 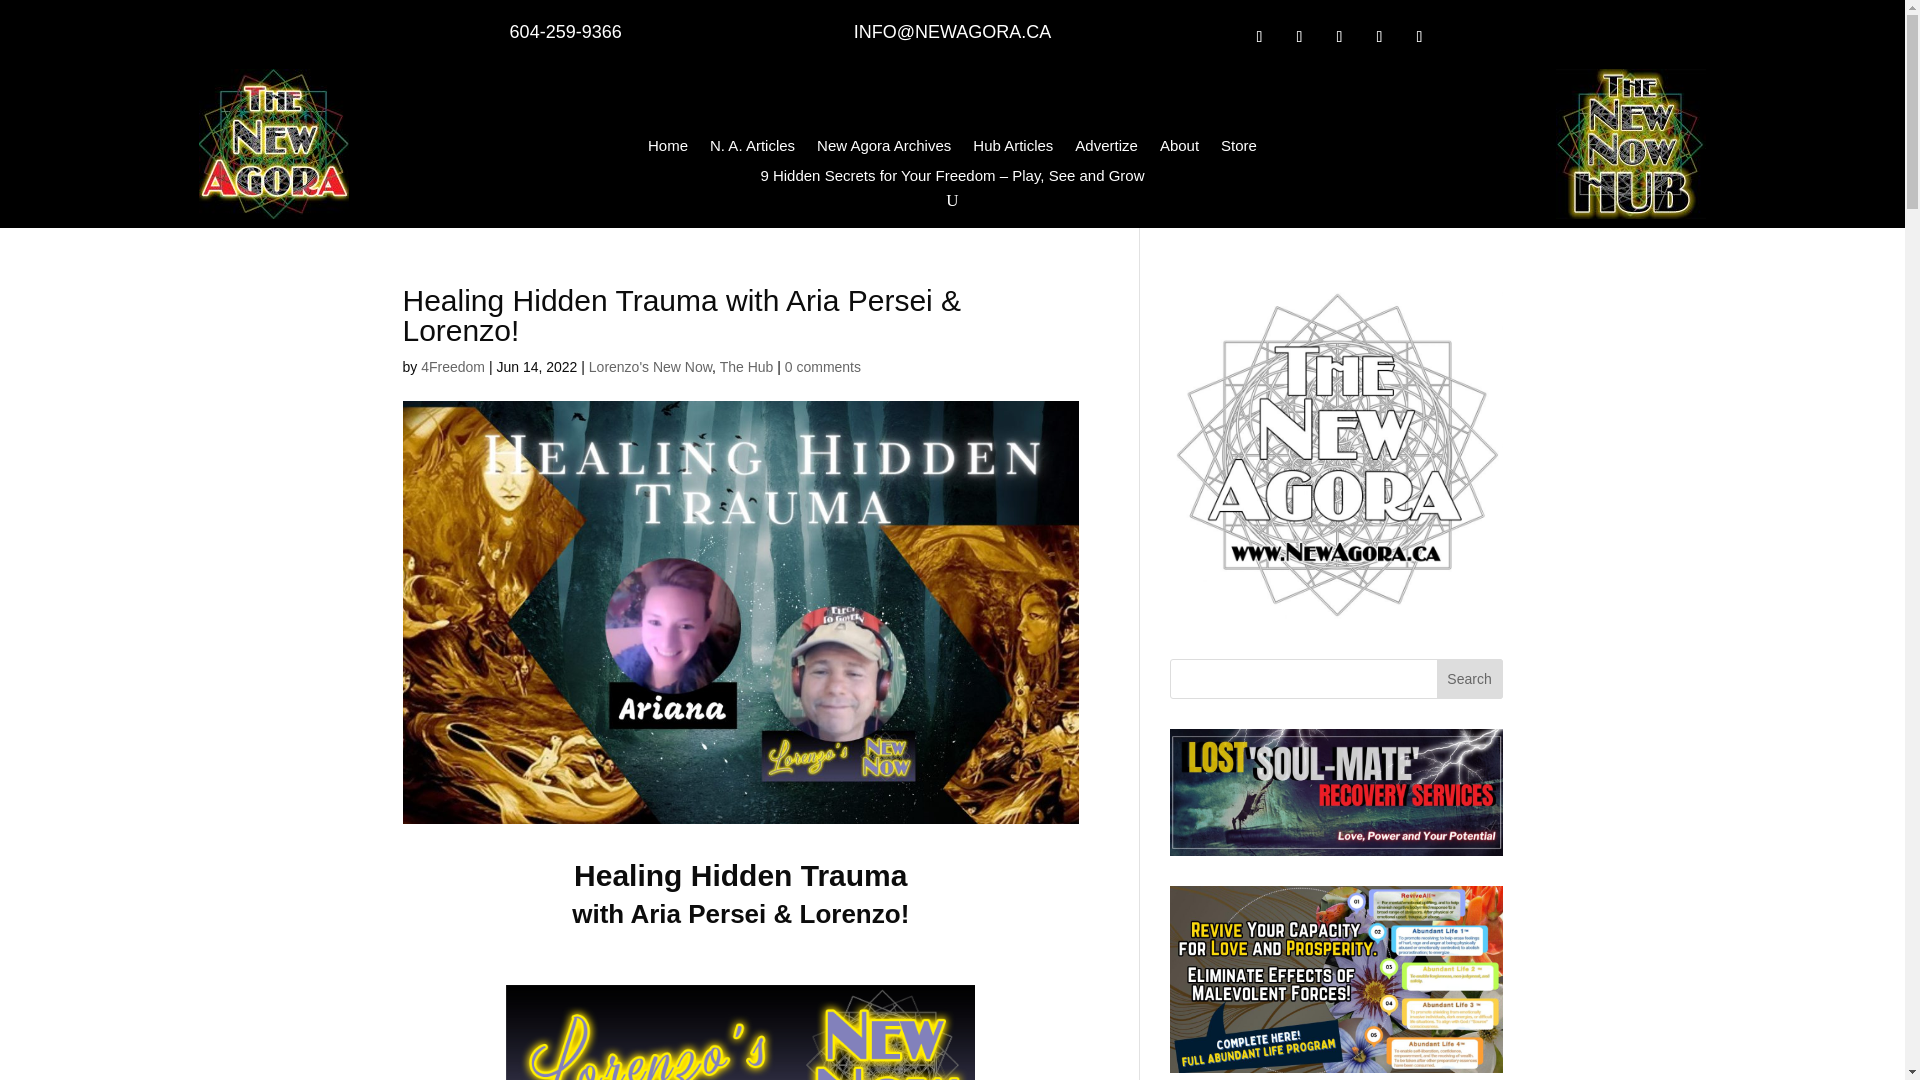 I want to click on N. A. Articles, so click(x=752, y=150).